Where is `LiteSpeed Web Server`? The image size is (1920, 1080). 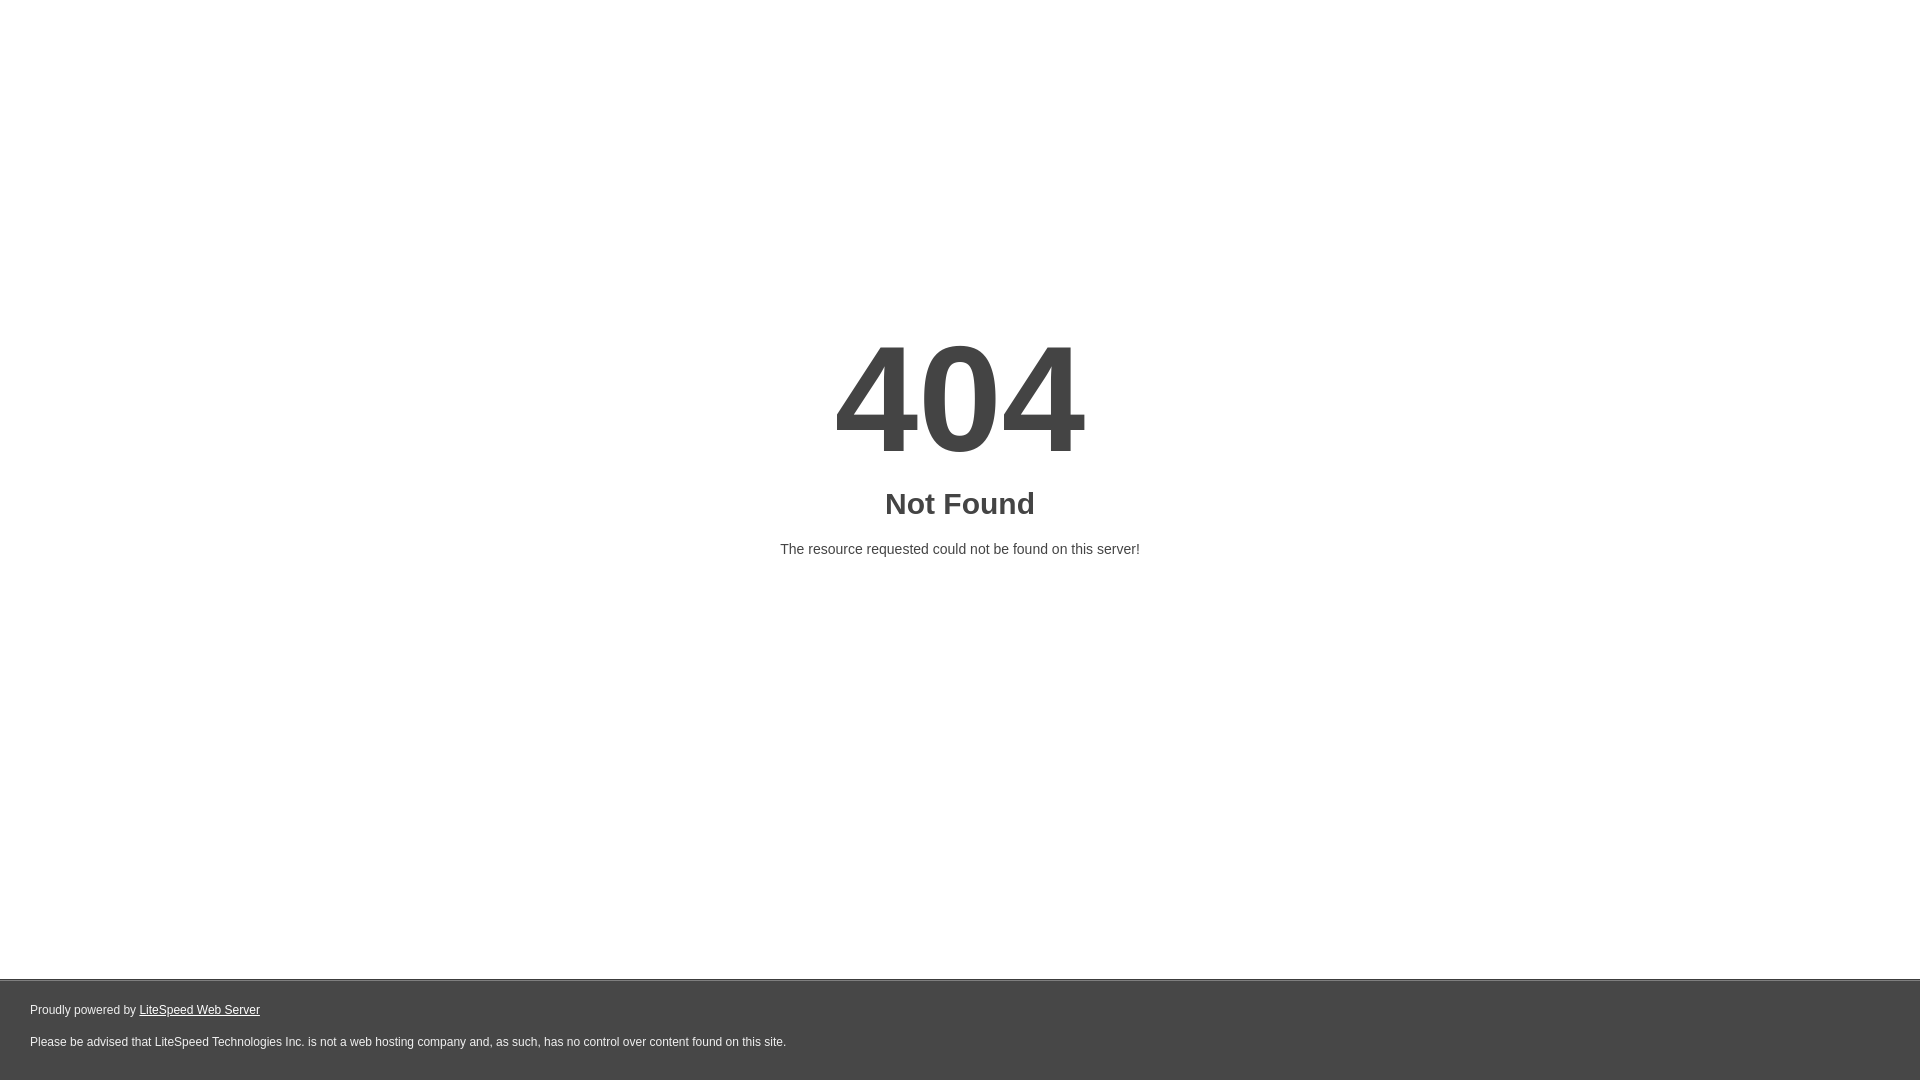
LiteSpeed Web Server is located at coordinates (200, 1010).